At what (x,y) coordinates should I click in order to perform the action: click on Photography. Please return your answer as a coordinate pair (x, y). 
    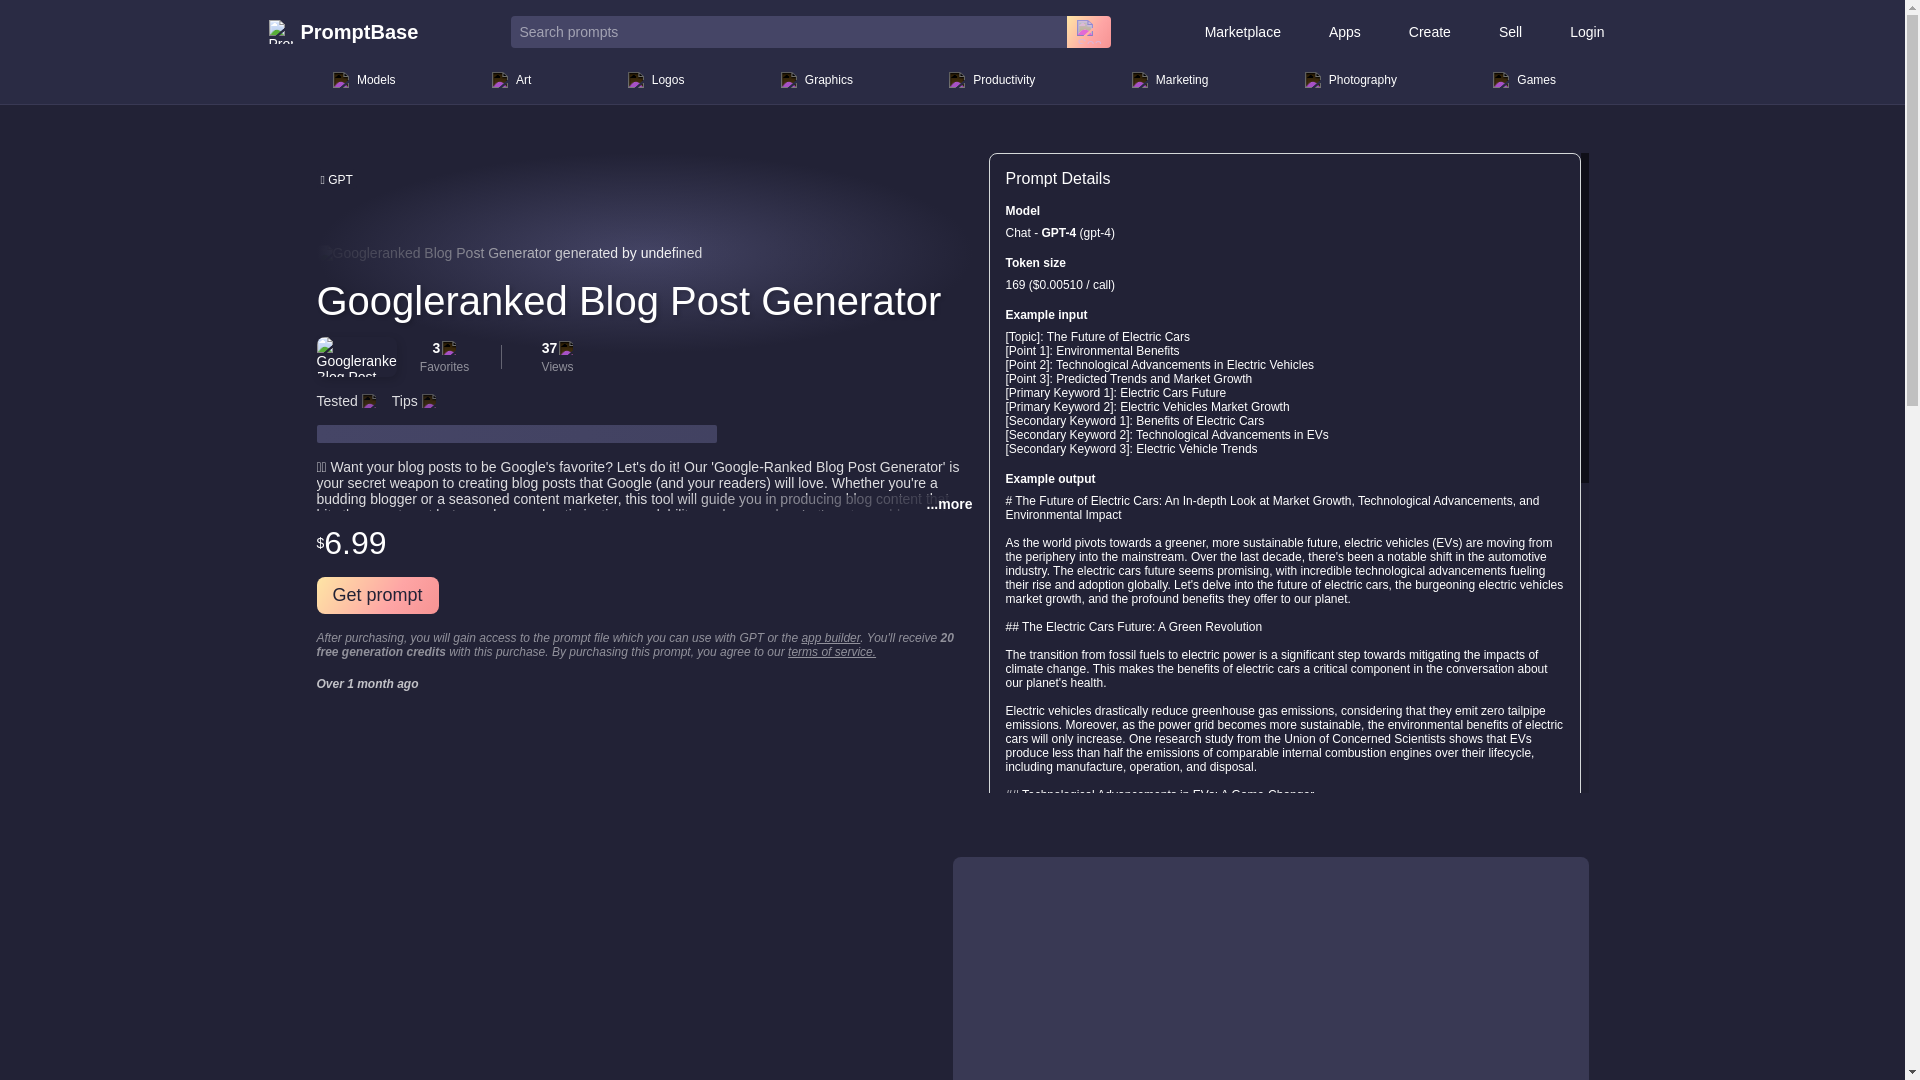
    Looking at the image, I should click on (1350, 80).